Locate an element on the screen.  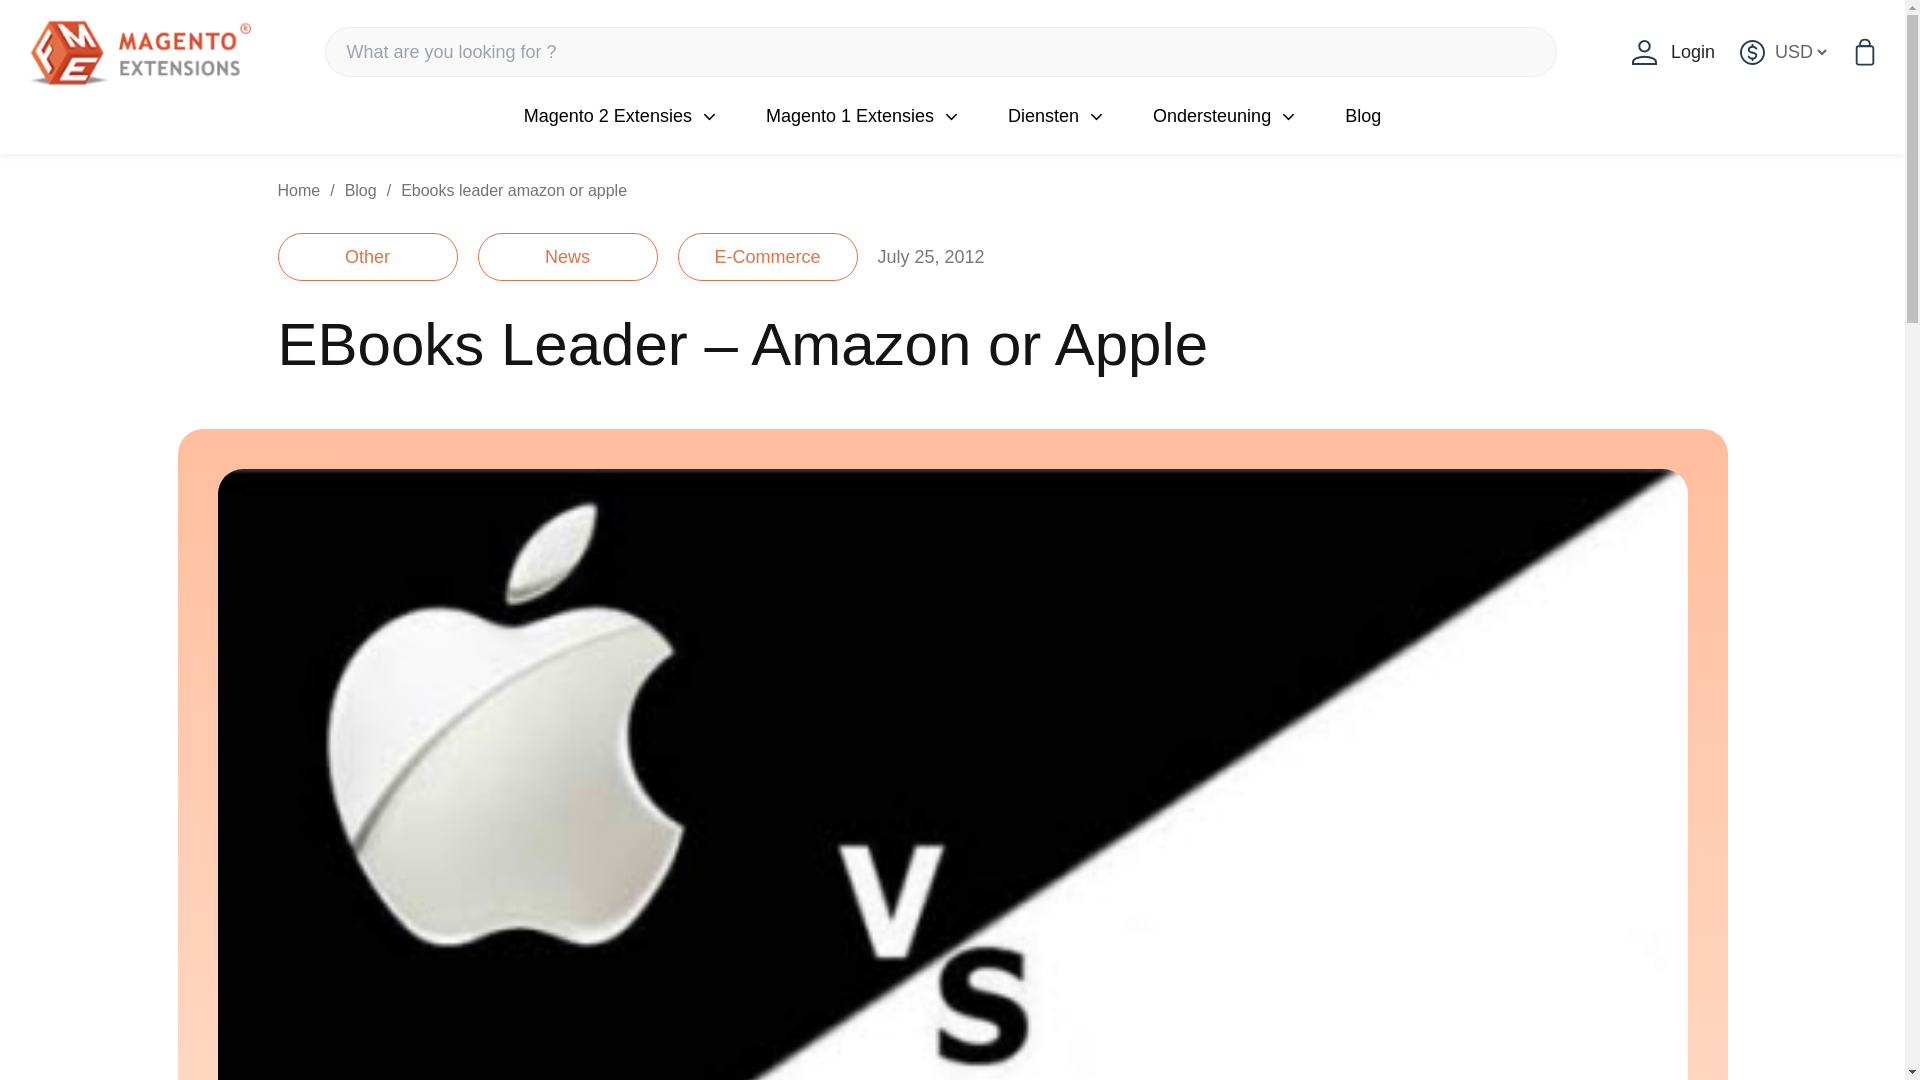
Blog is located at coordinates (360, 190).